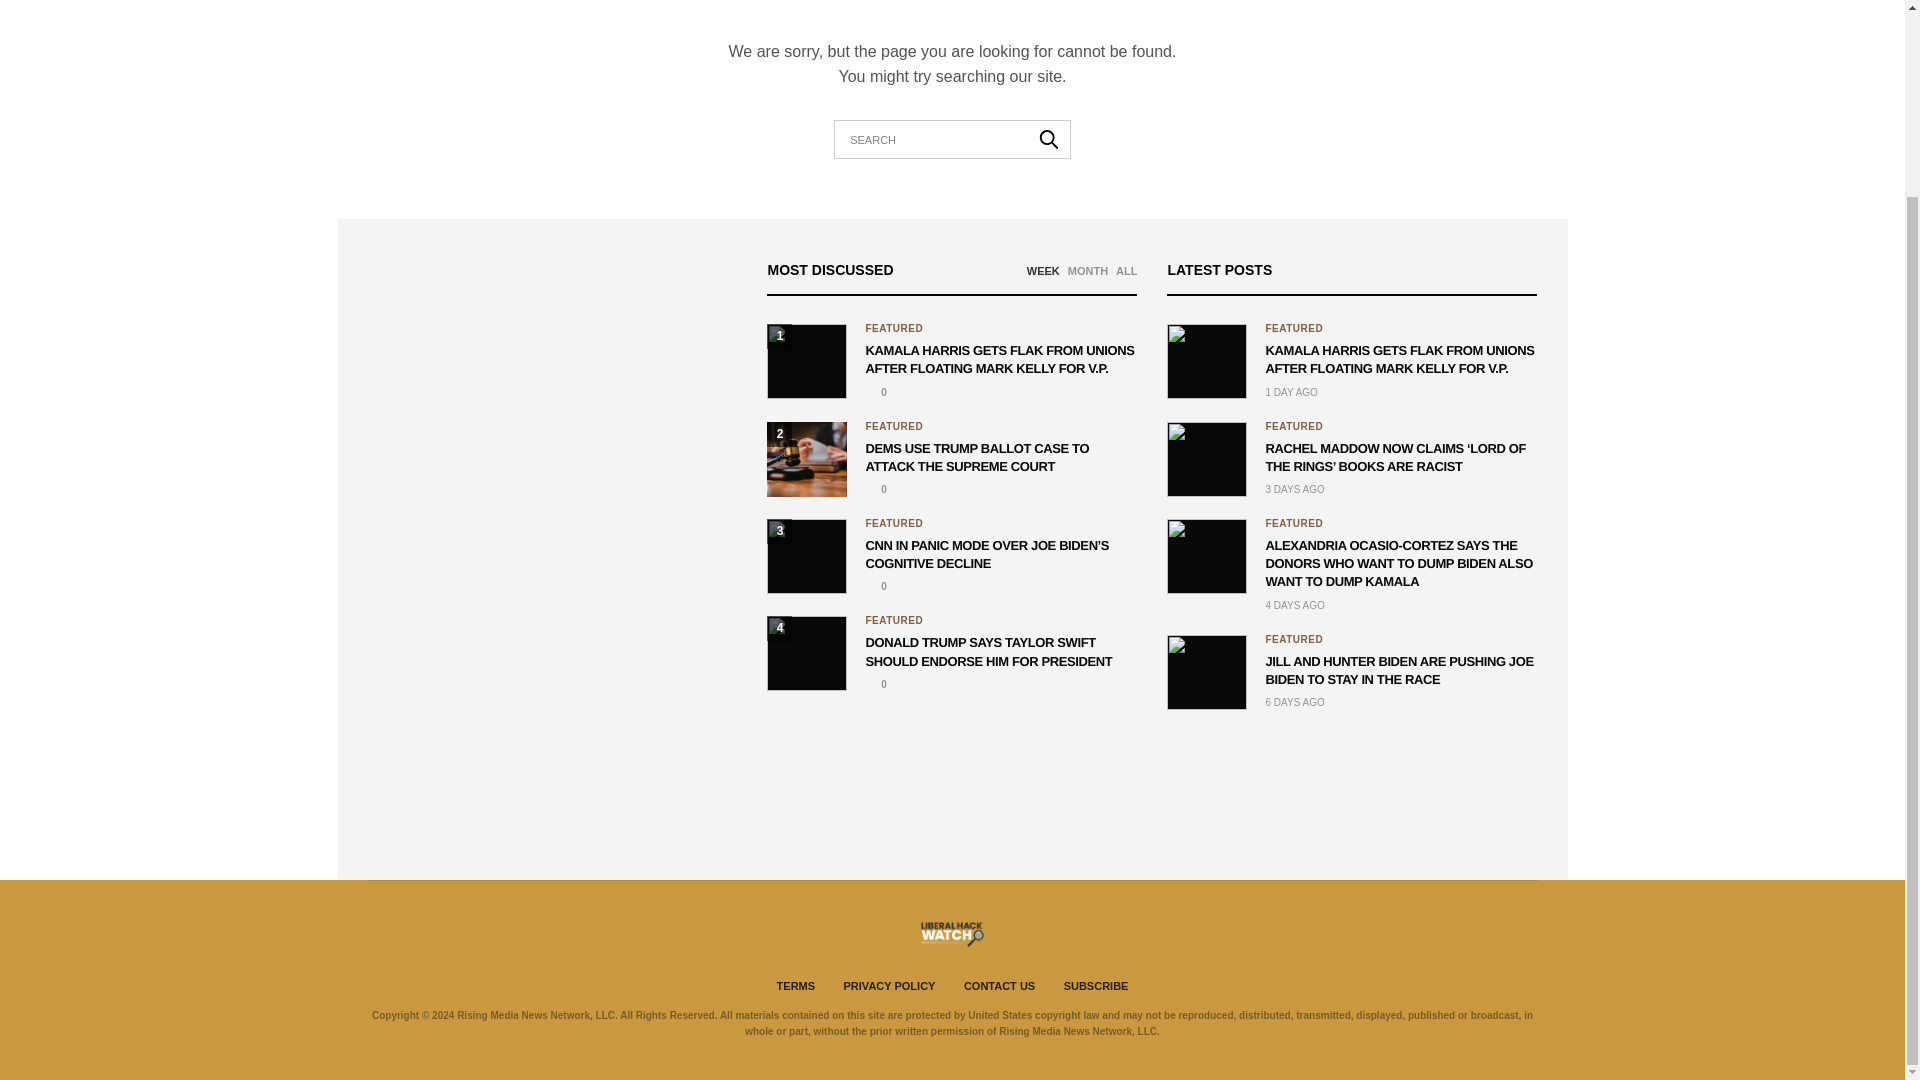 The image size is (1920, 1080). Describe the element at coordinates (875, 488) in the screenshot. I see `0` at that location.